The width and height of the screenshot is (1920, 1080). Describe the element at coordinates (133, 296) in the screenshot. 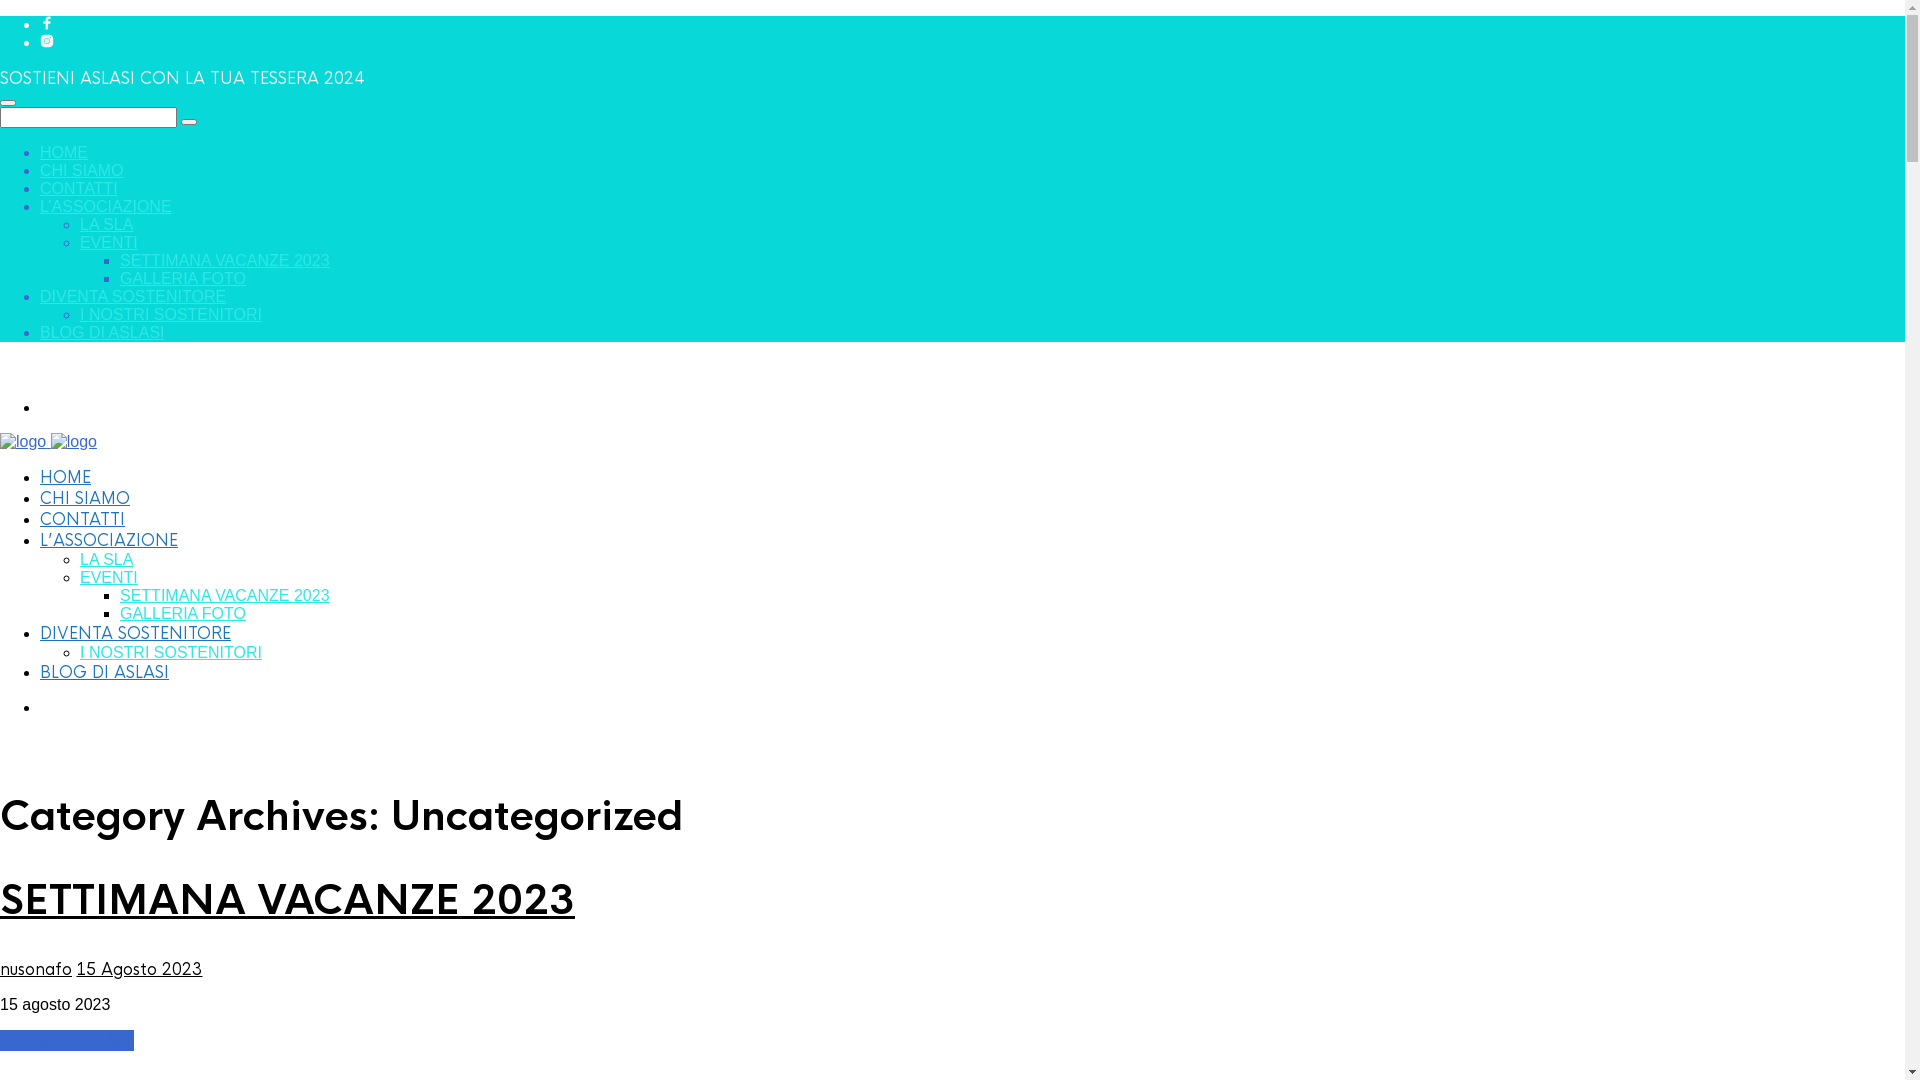

I see `DIVENTA SOSTENITORE` at that location.